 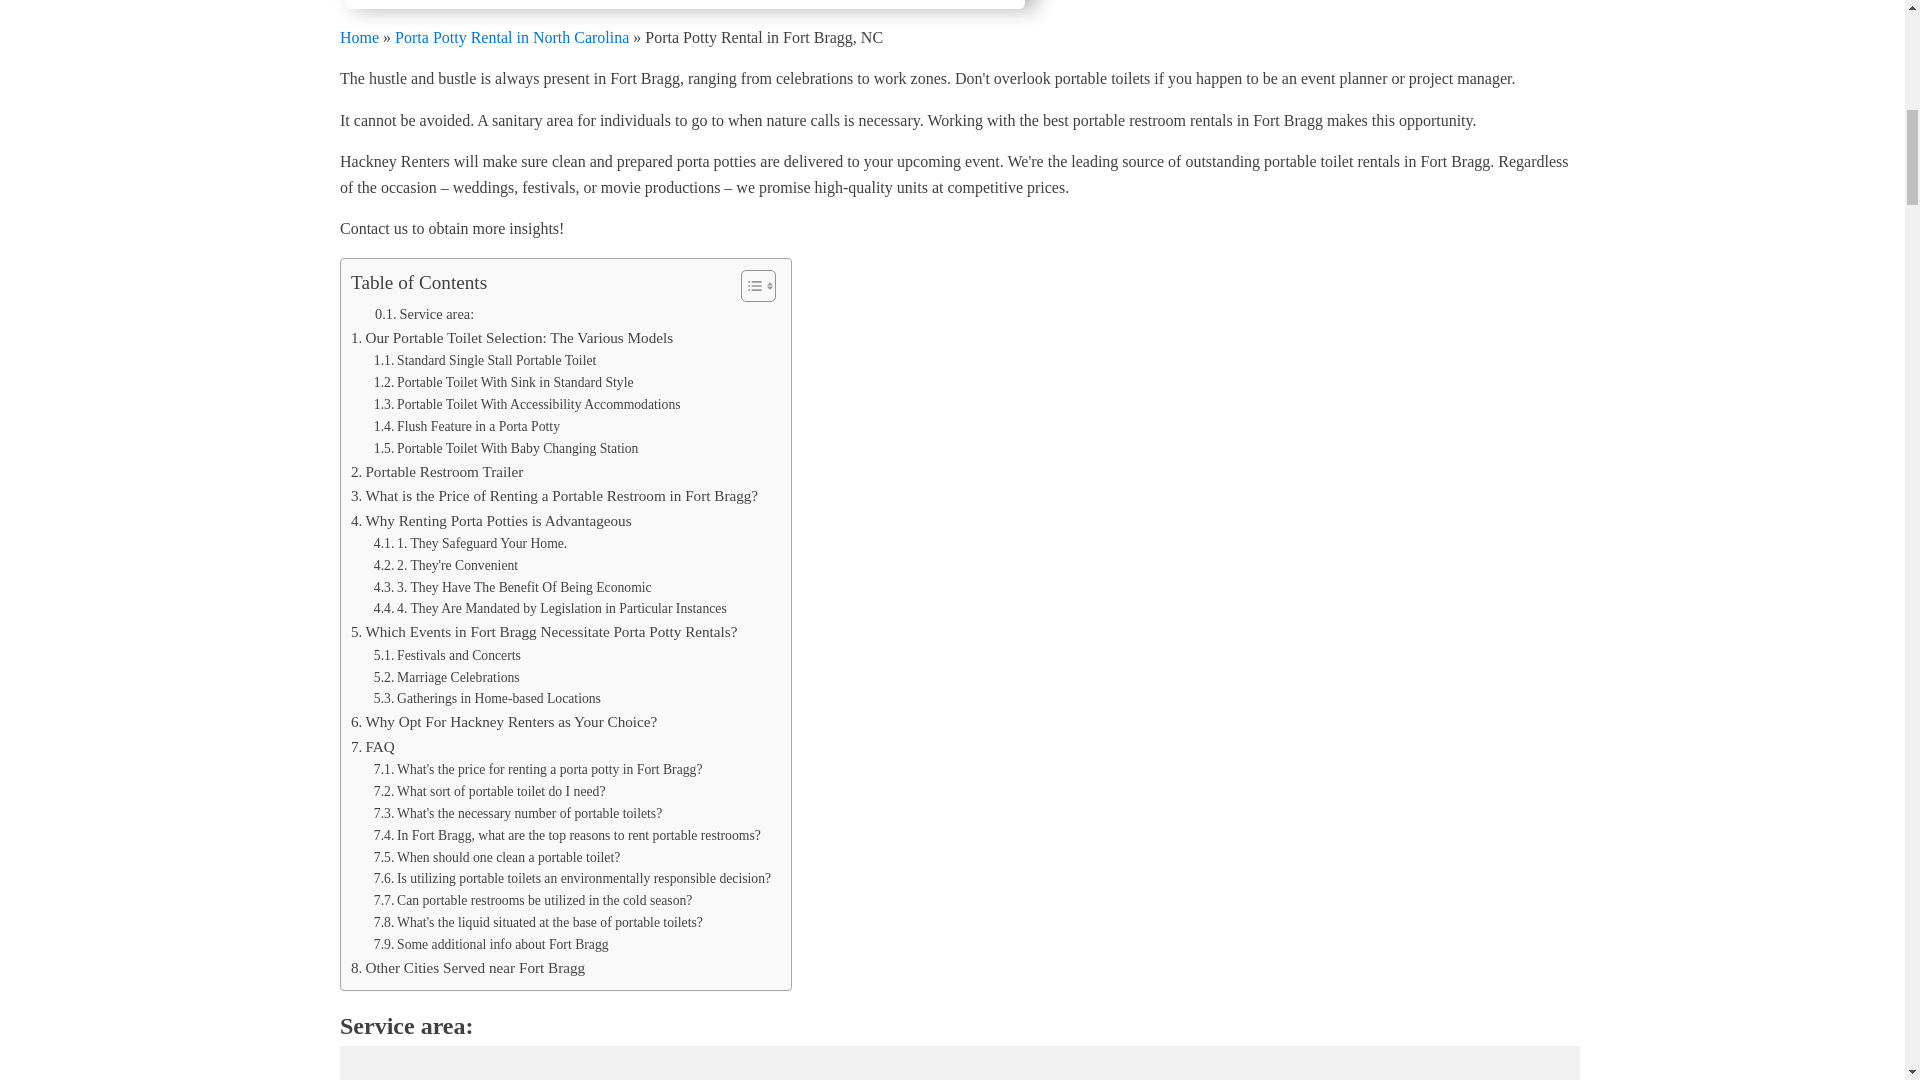 I want to click on 1. They Safeguard Your Home., so click(x=471, y=544).